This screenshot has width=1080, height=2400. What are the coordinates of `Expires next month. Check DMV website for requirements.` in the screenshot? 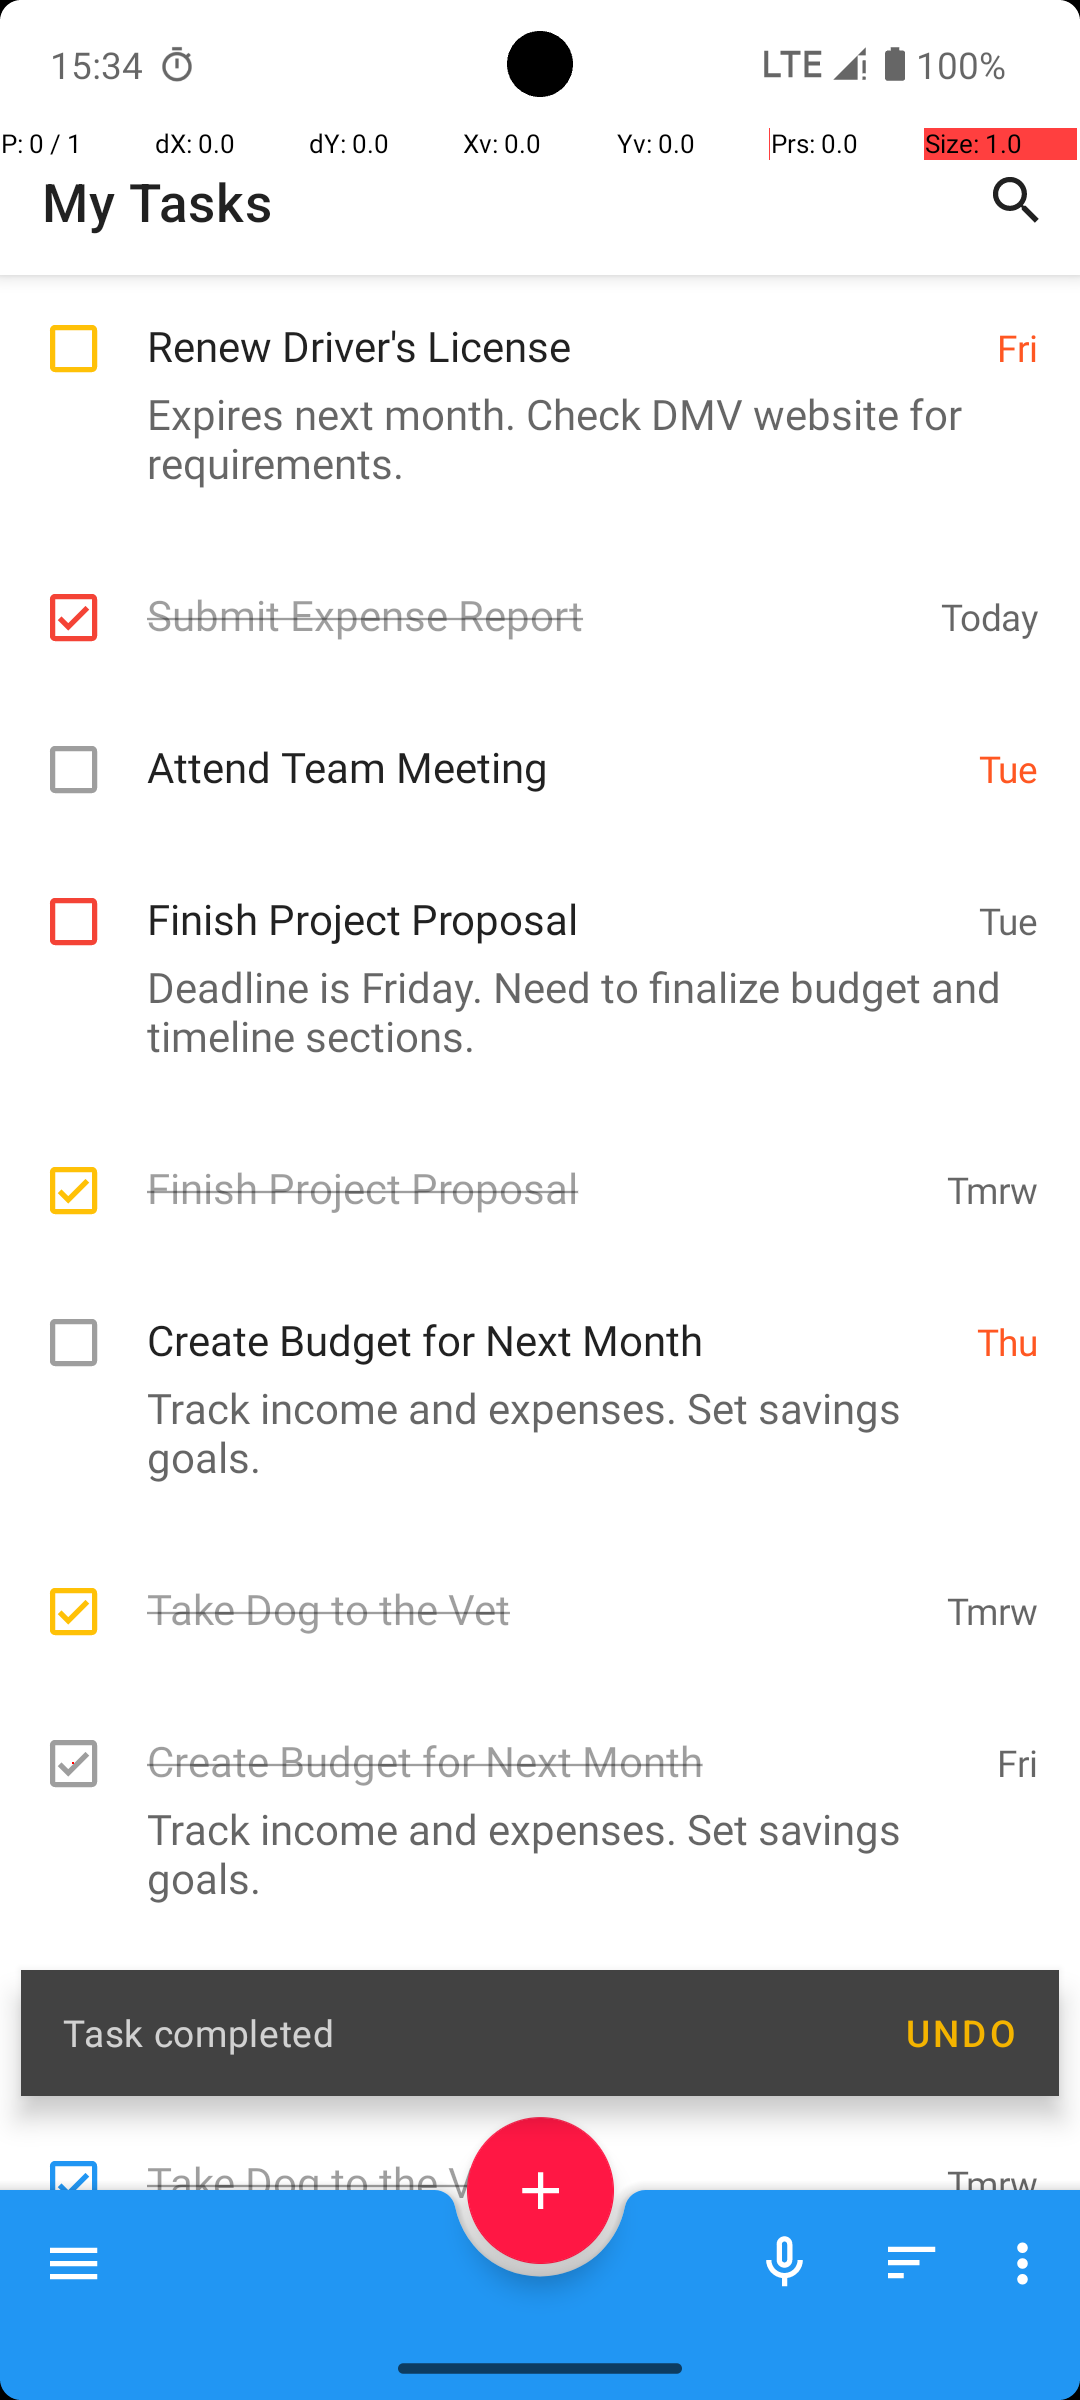 It's located at (530, 438).